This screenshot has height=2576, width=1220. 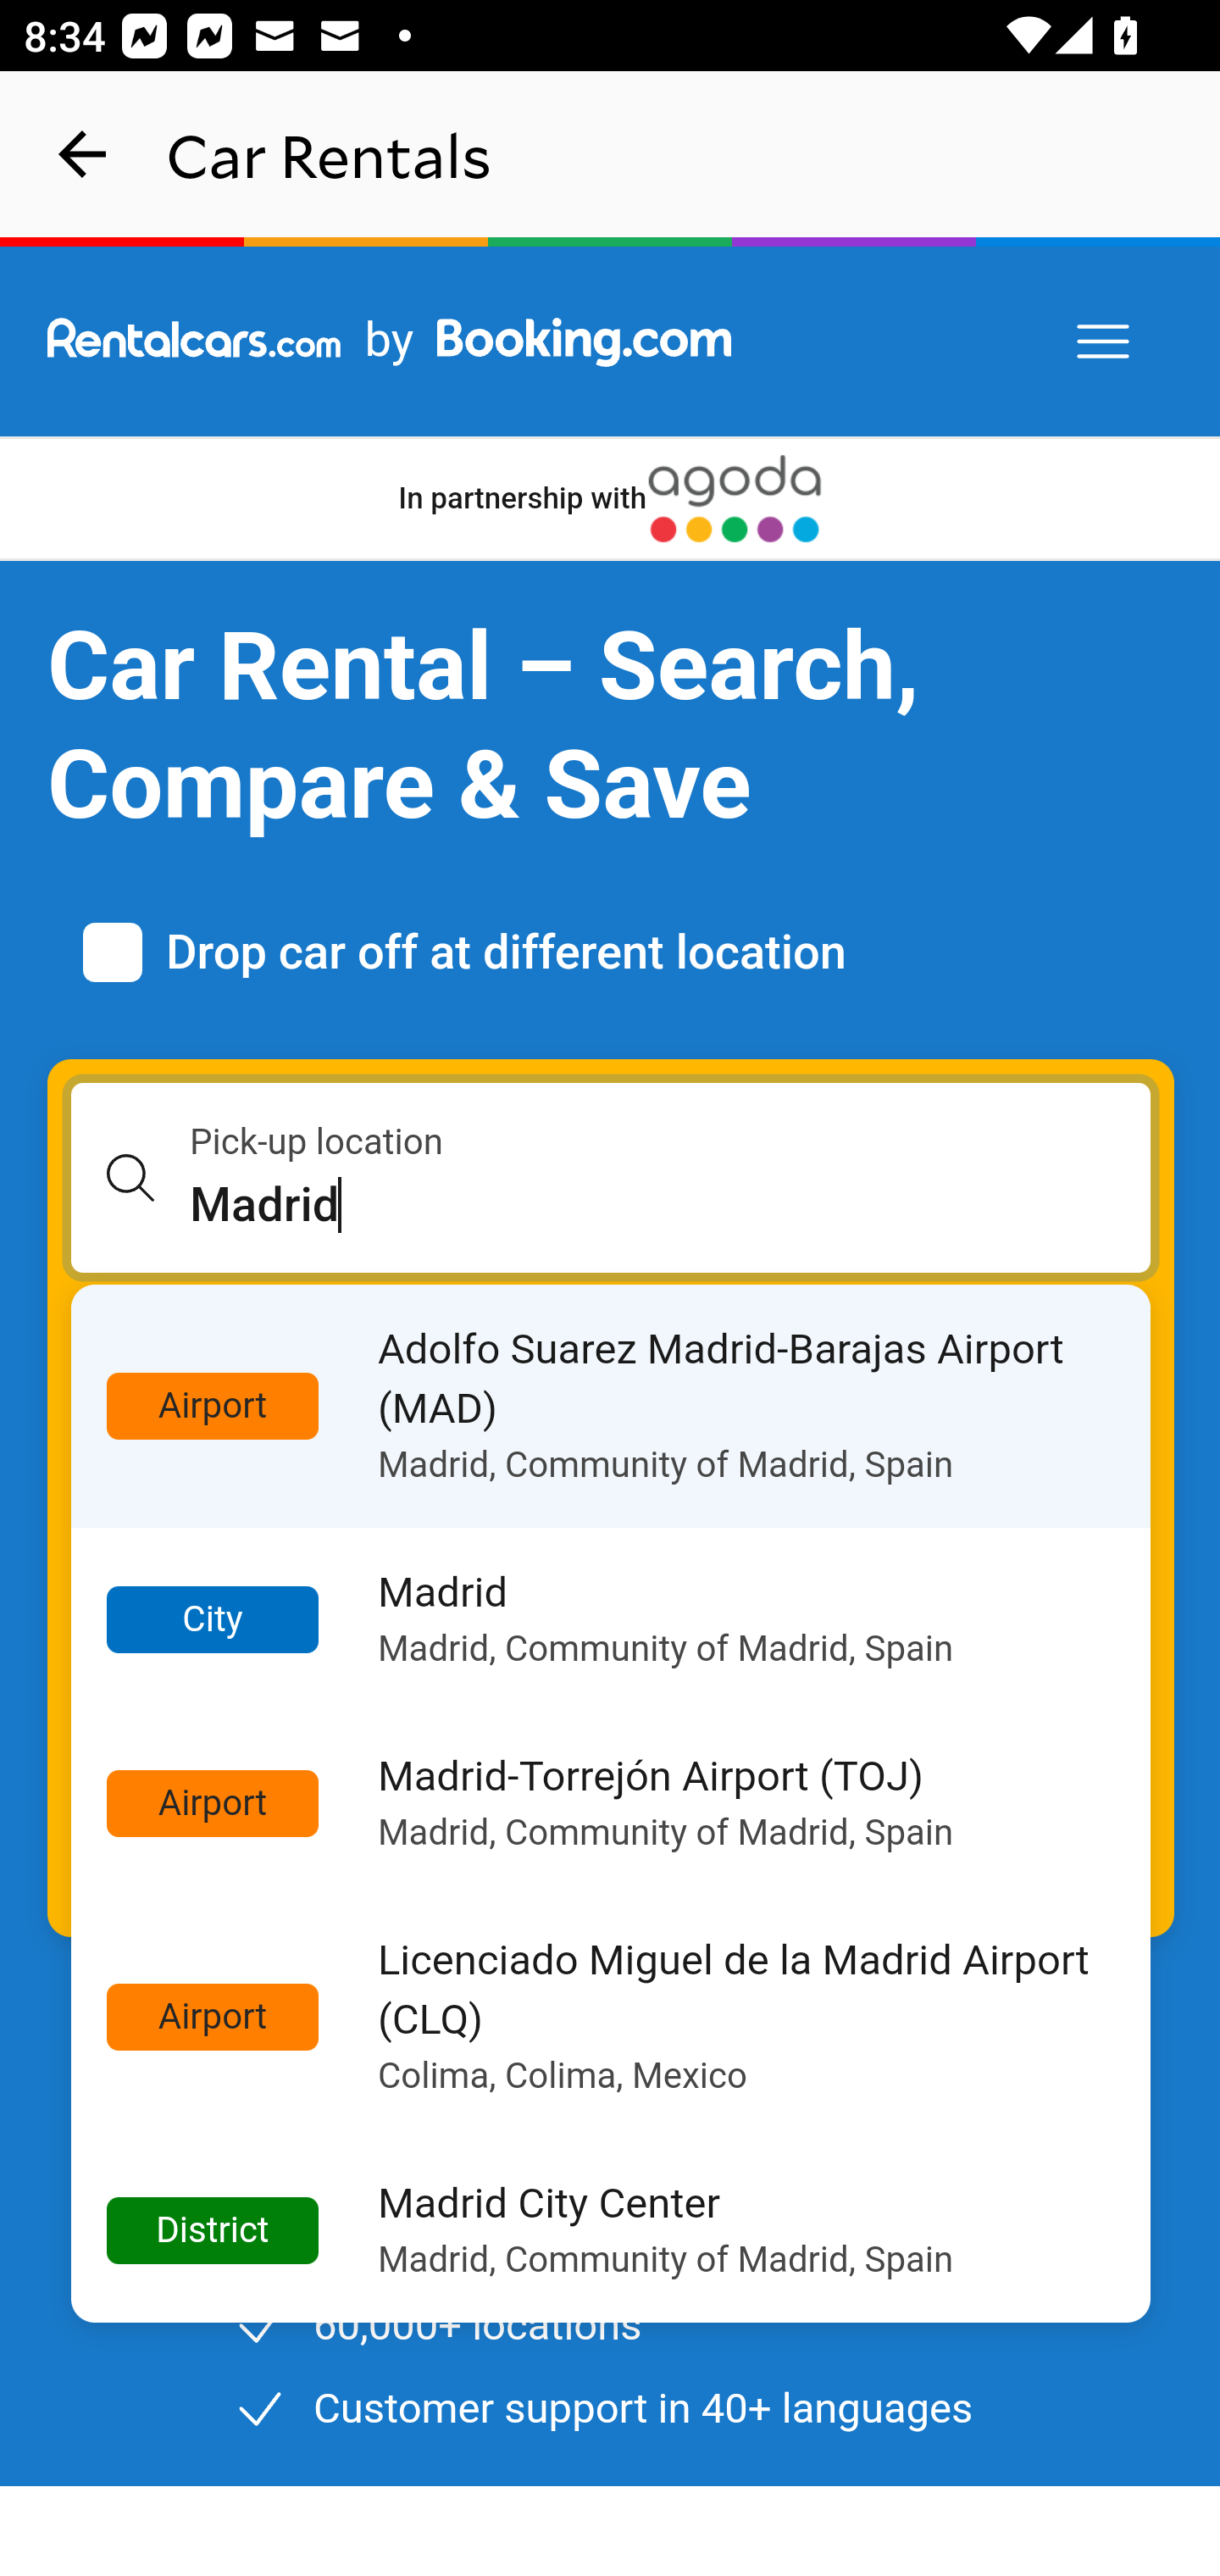 What do you see at coordinates (671, 1205) in the screenshot?
I see `Madrid` at bounding box center [671, 1205].